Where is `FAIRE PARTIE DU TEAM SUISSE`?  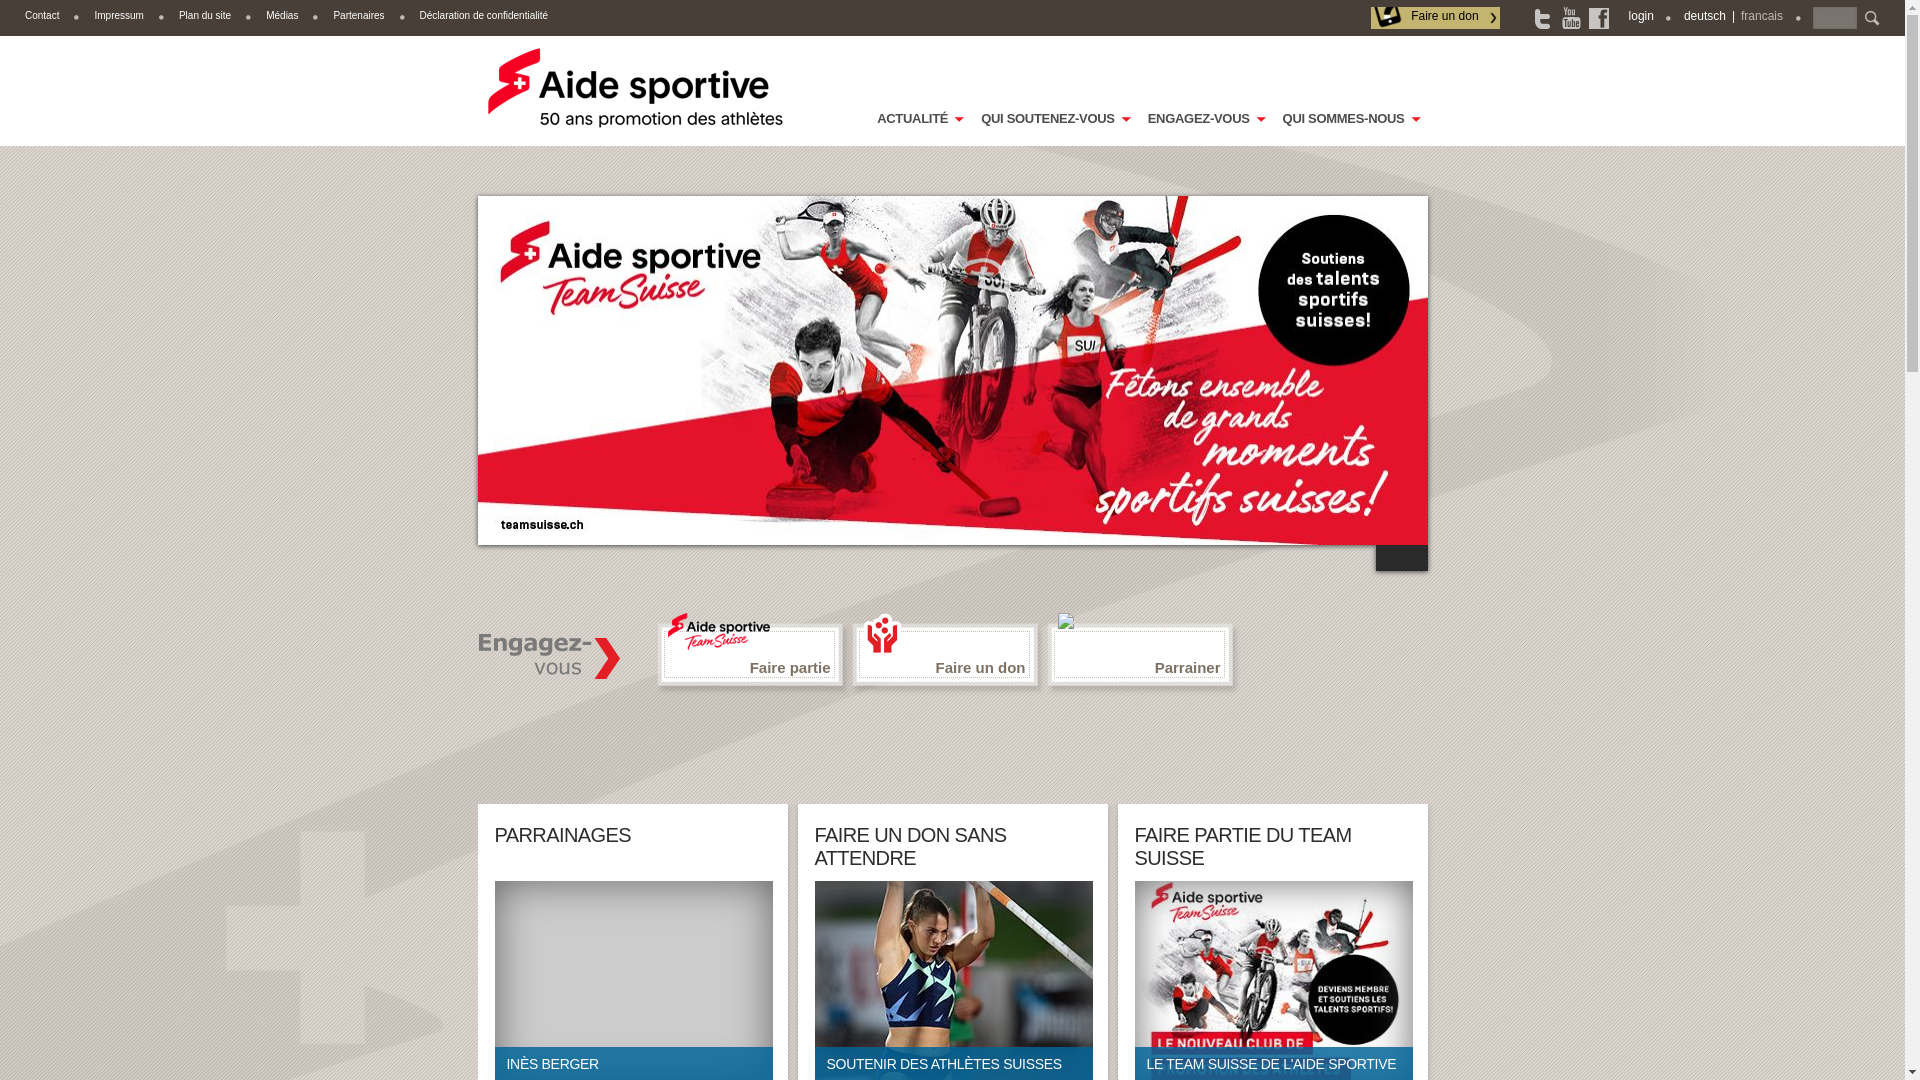 FAIRE PARTIE DU TEAM SUISSE is located at coordinates (1242, 846).